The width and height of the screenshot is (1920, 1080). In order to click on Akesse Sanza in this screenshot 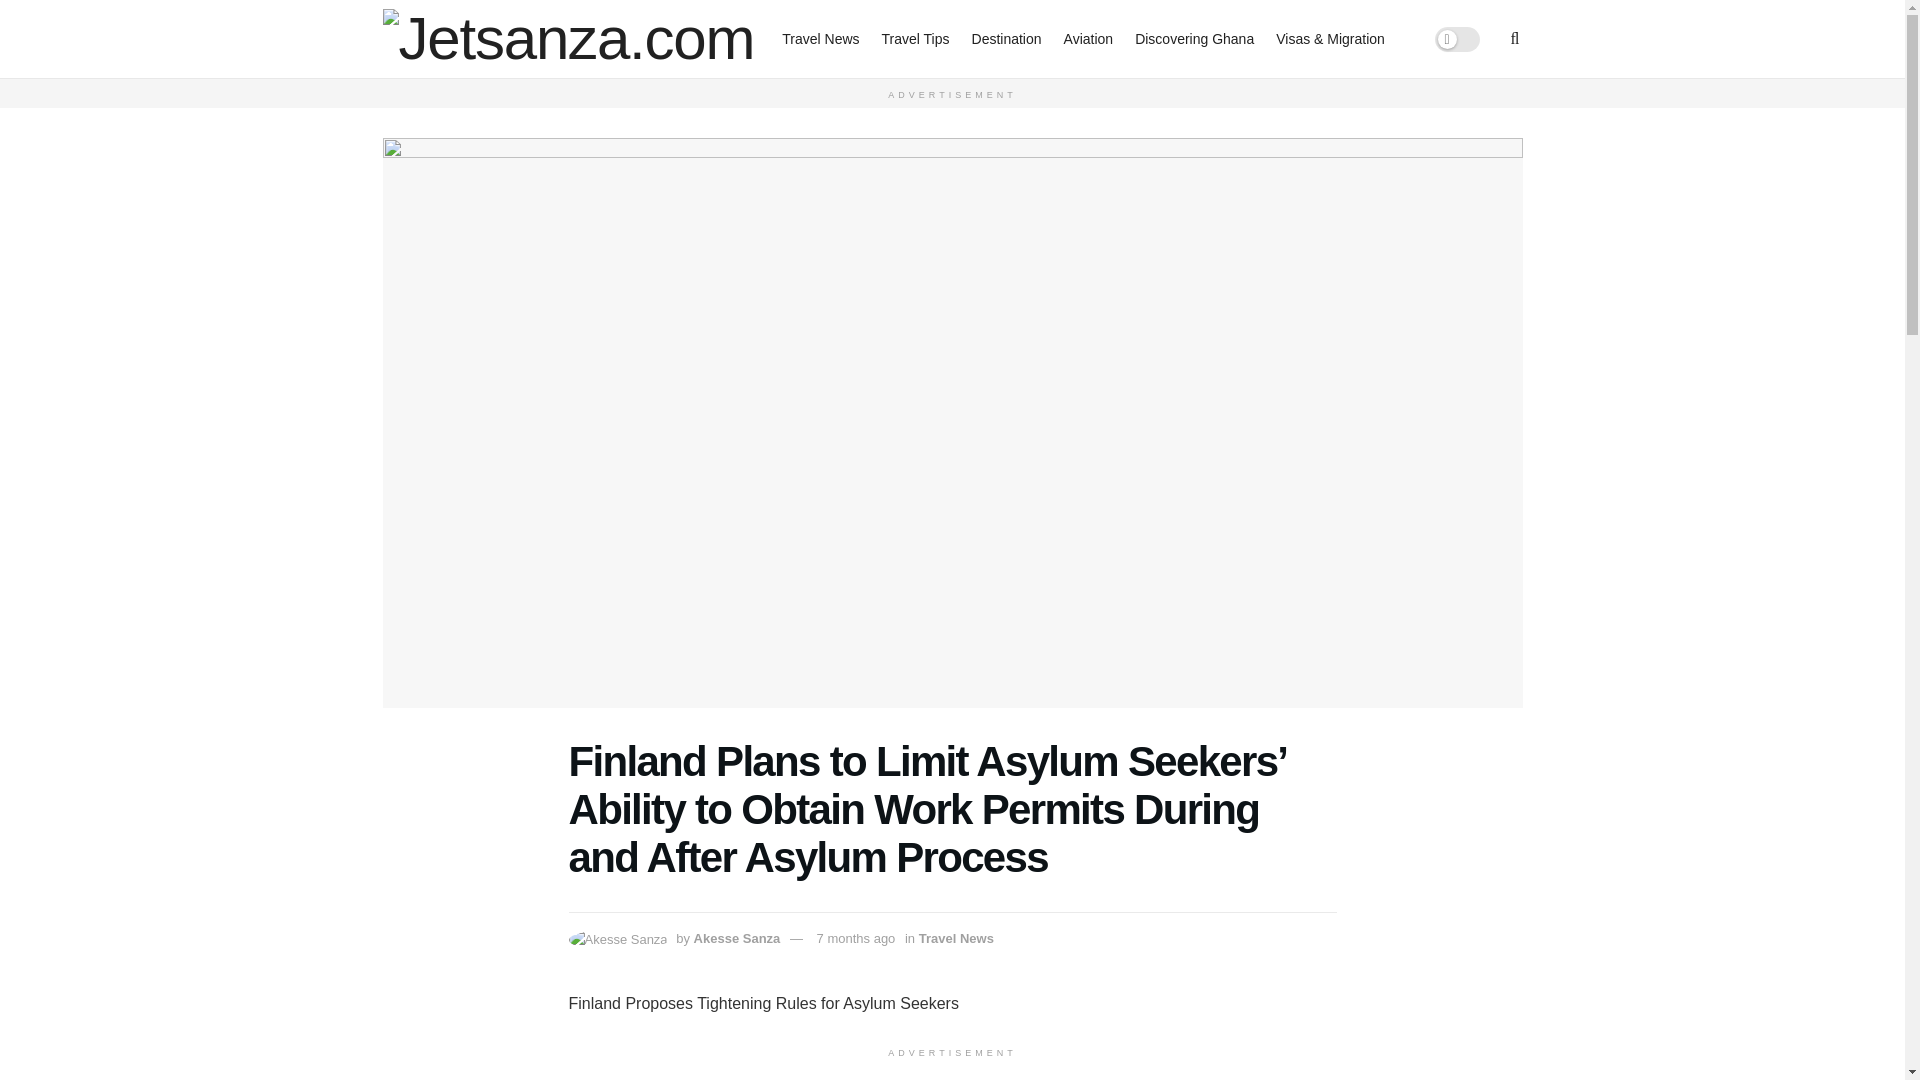, I will do `click(737, 938)`.